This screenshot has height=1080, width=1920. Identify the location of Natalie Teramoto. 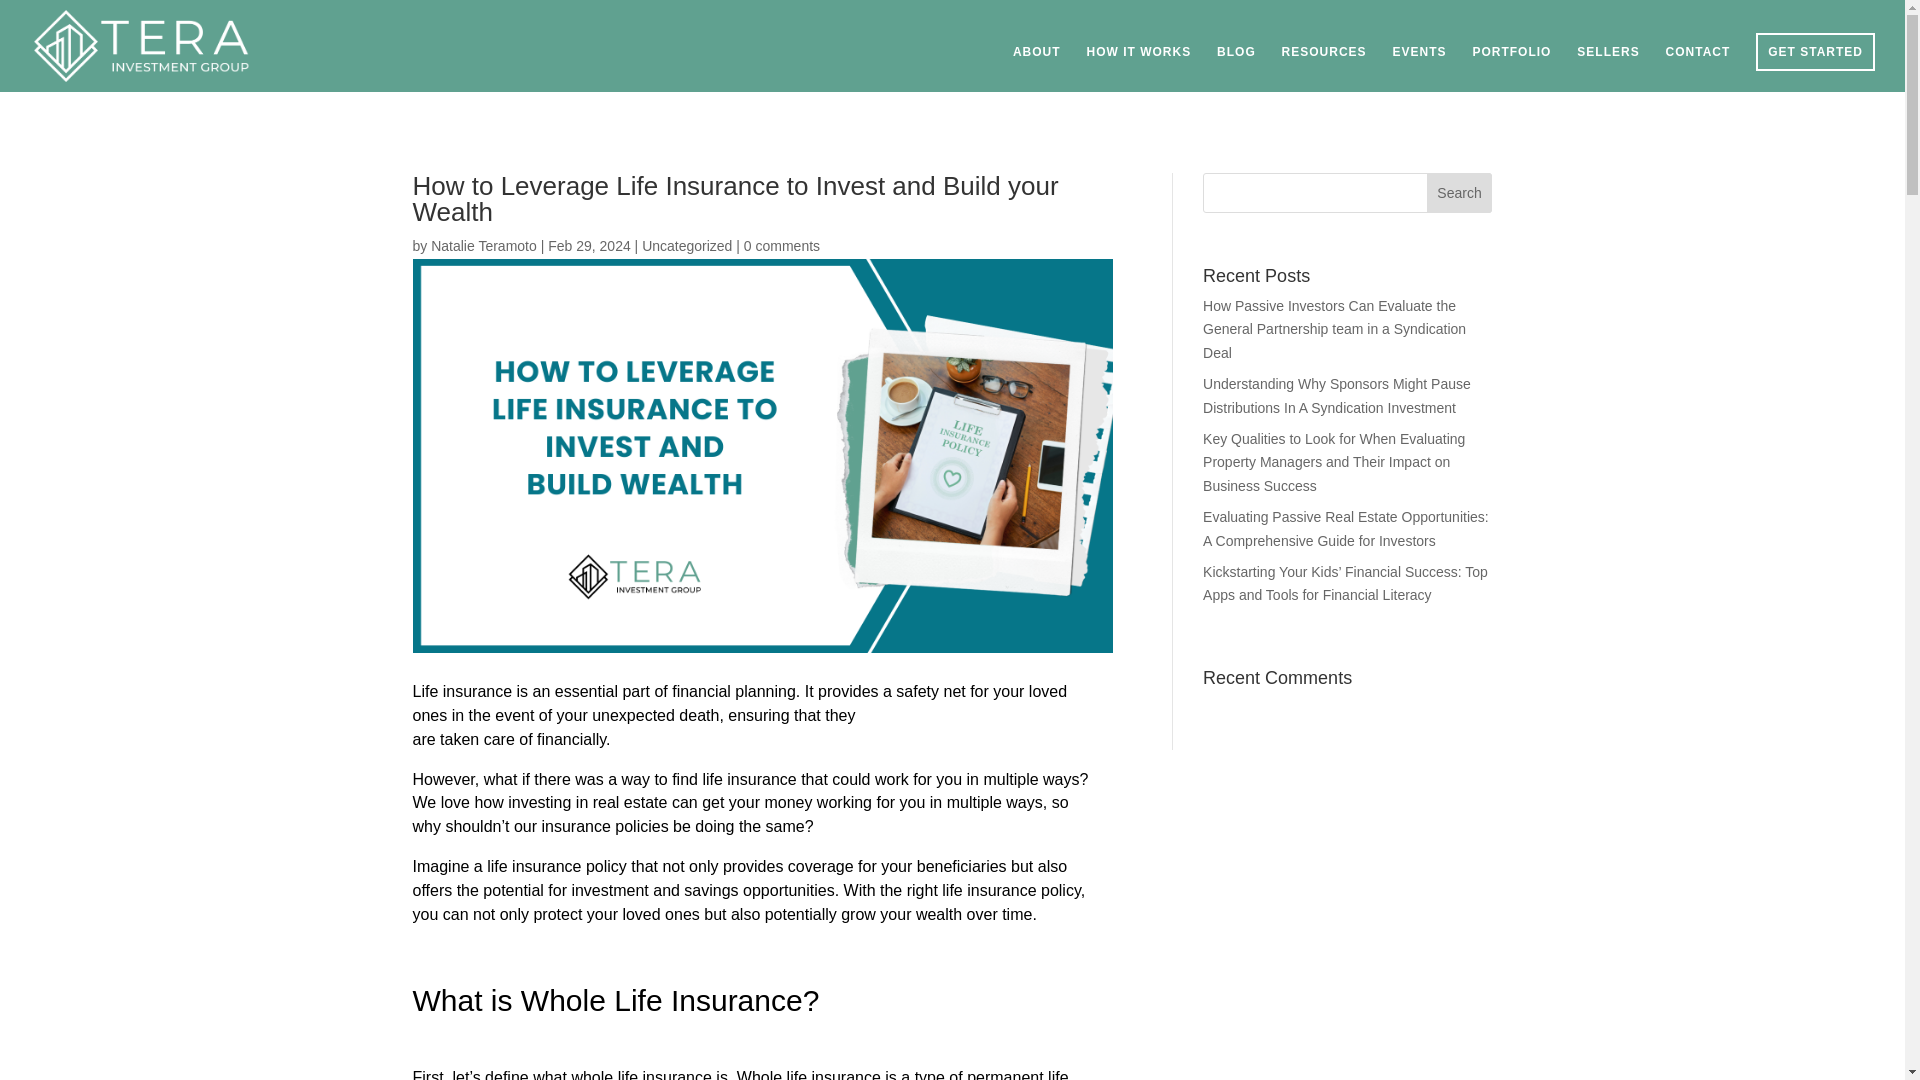
(484, 245).